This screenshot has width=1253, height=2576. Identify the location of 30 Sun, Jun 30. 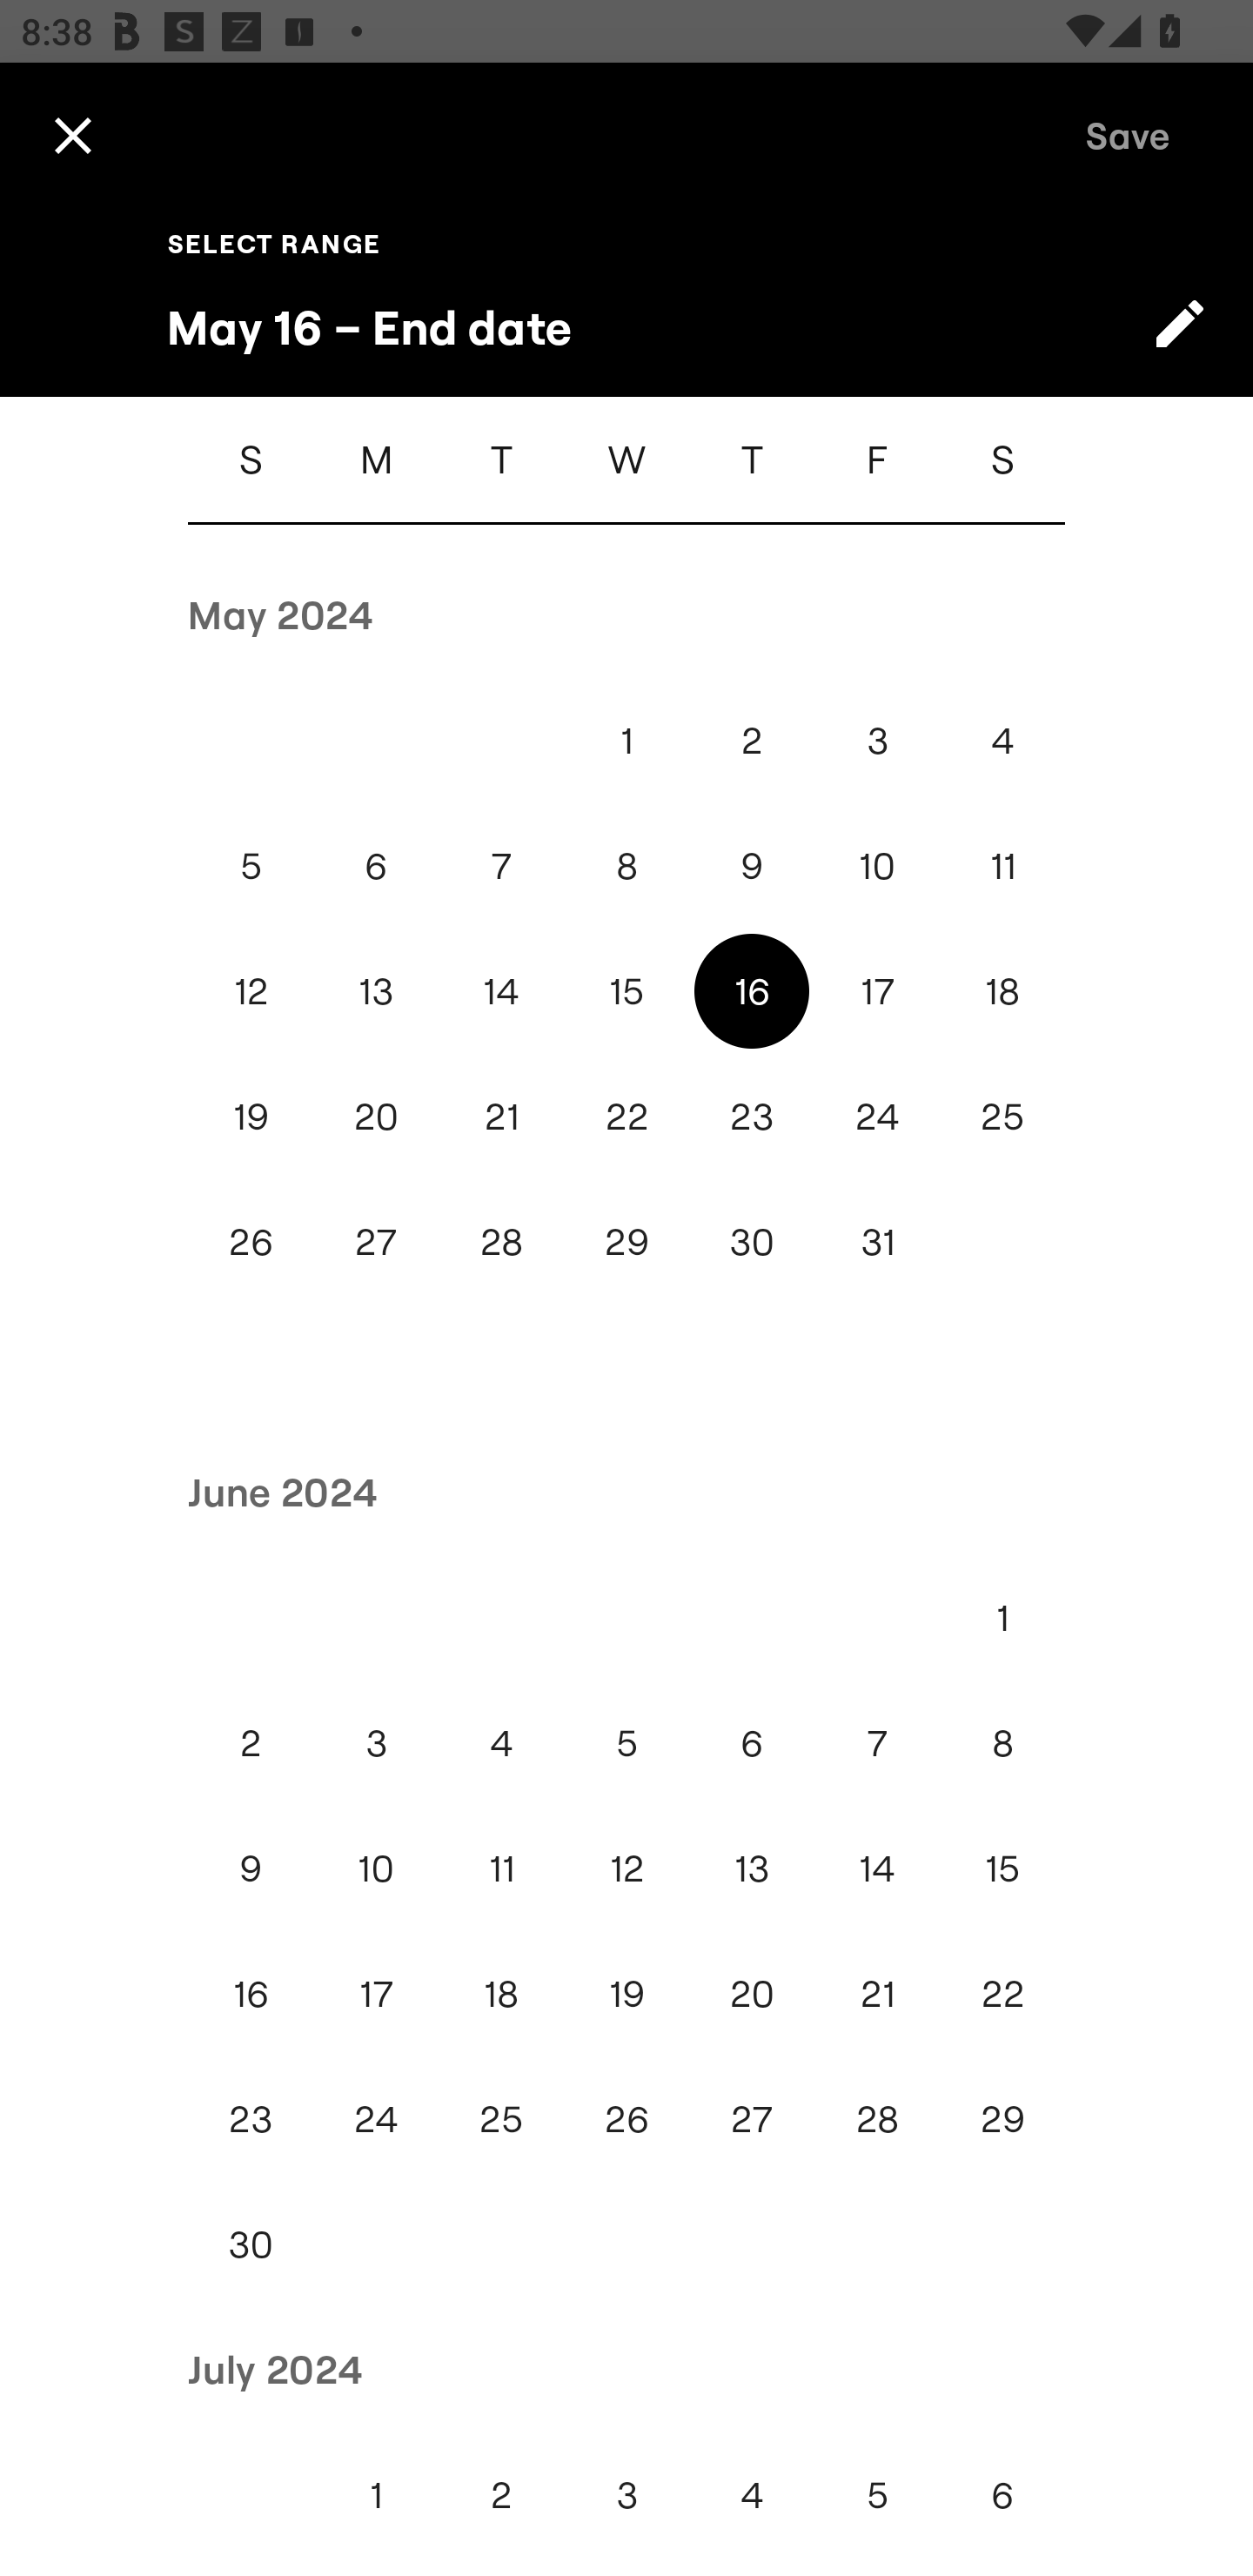
(251, 2245).